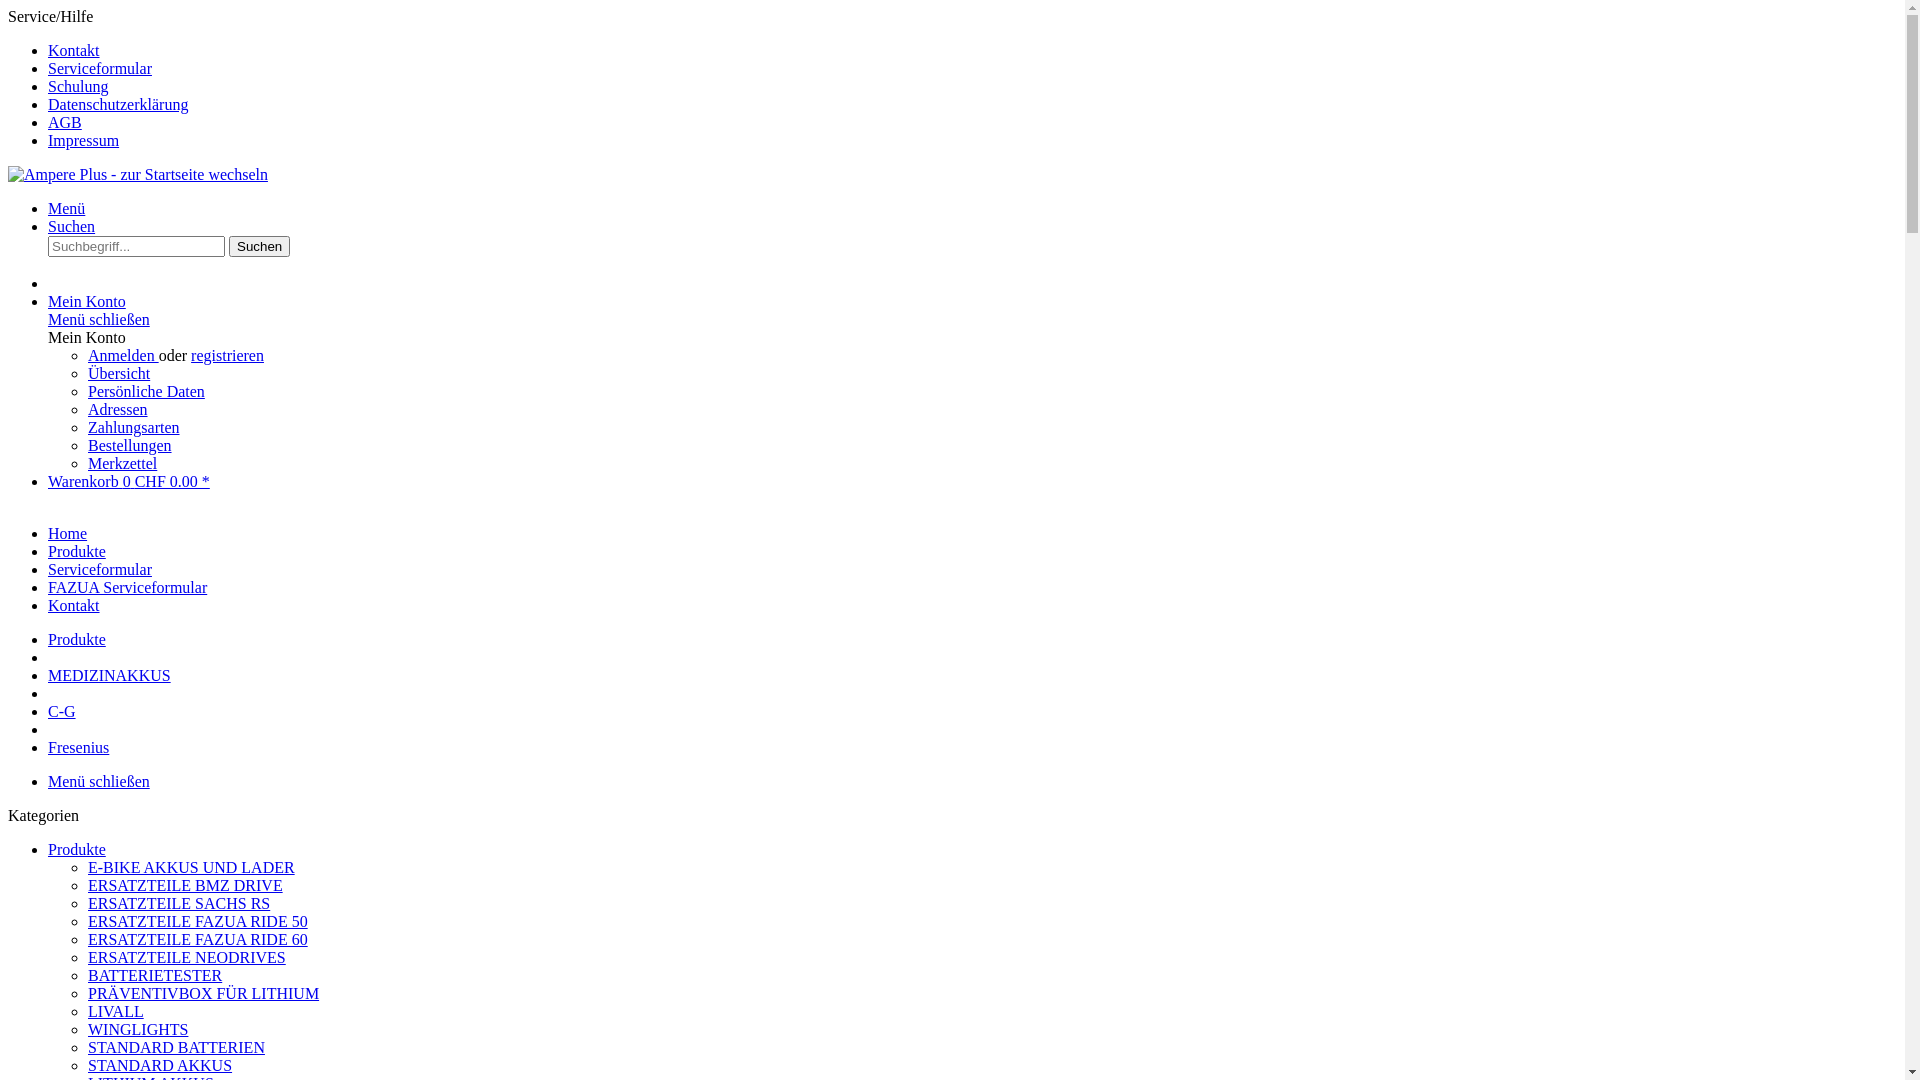  What do you see at coordinates (72, 226) in the screenshot?
I see `Suchen` at bounding box center [72, 226].